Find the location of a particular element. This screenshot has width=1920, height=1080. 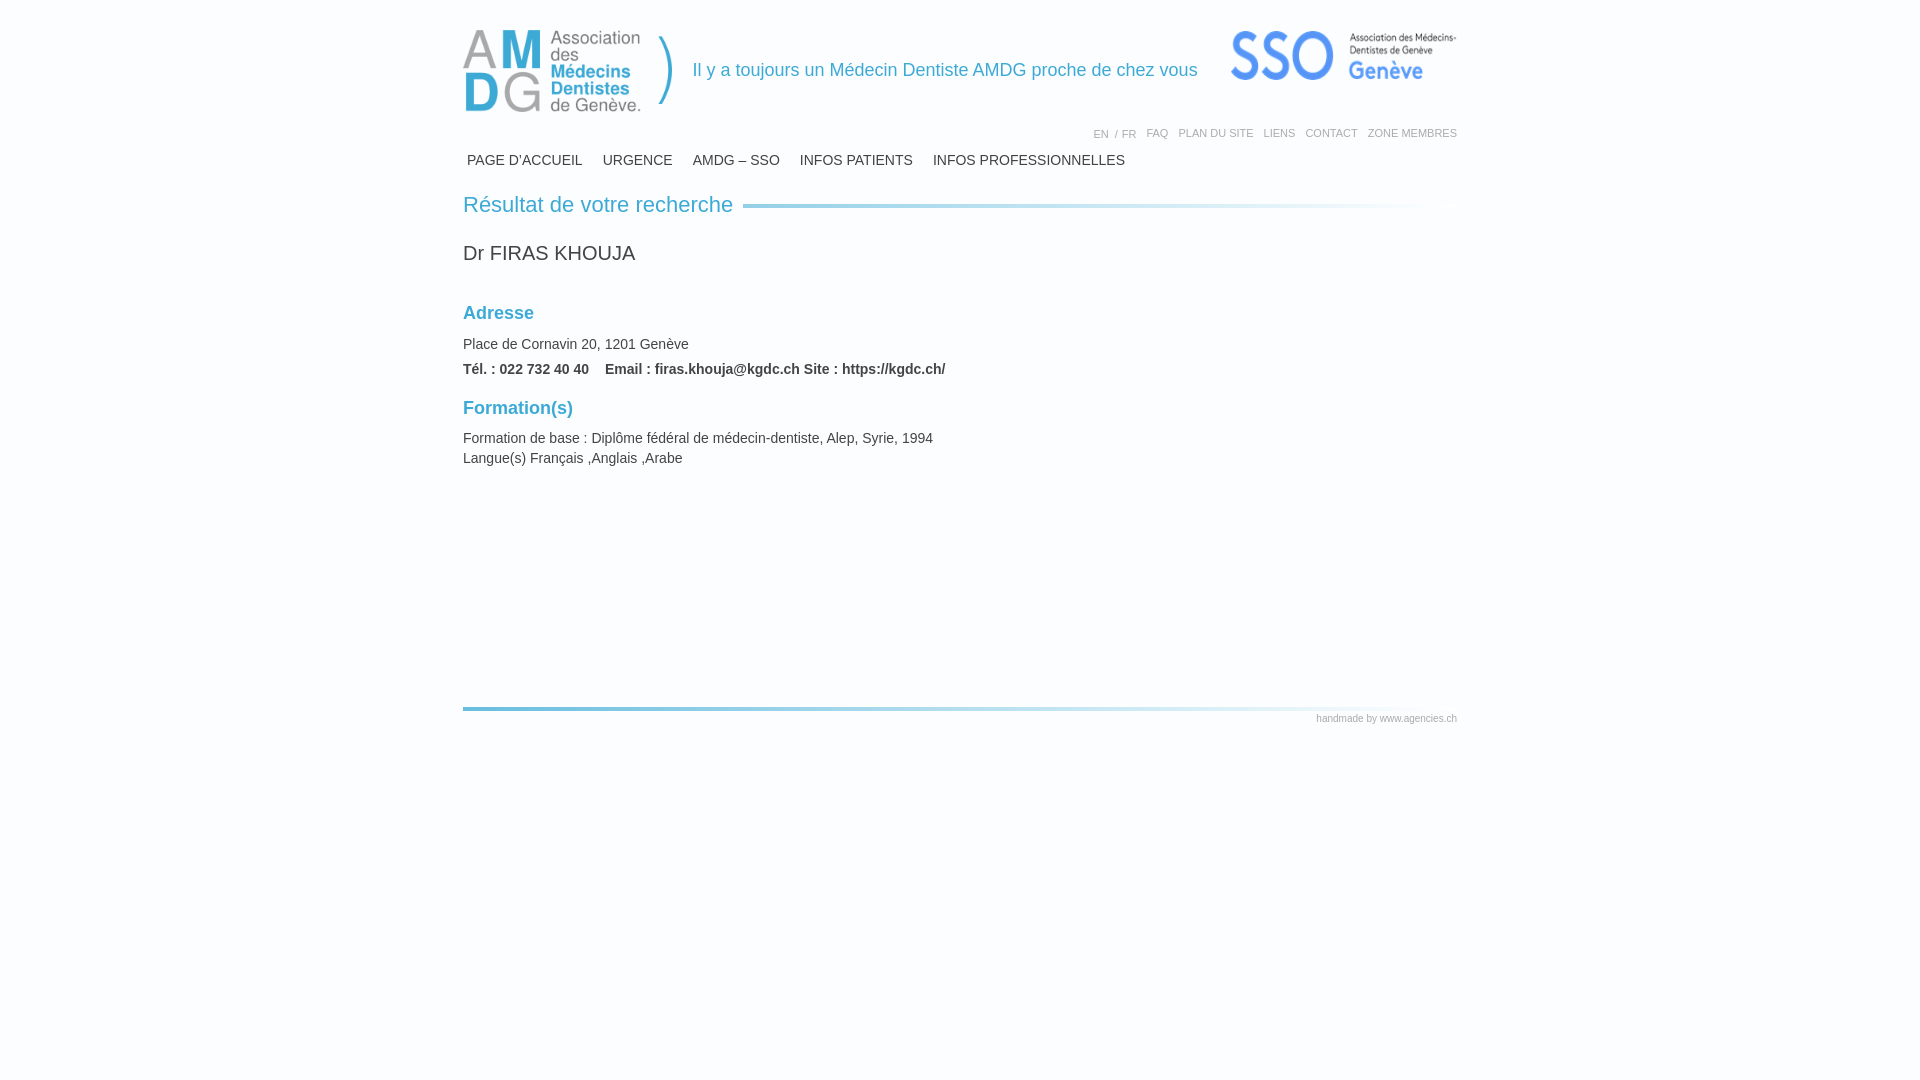

URGENCE is located at coordinates (638, 160).